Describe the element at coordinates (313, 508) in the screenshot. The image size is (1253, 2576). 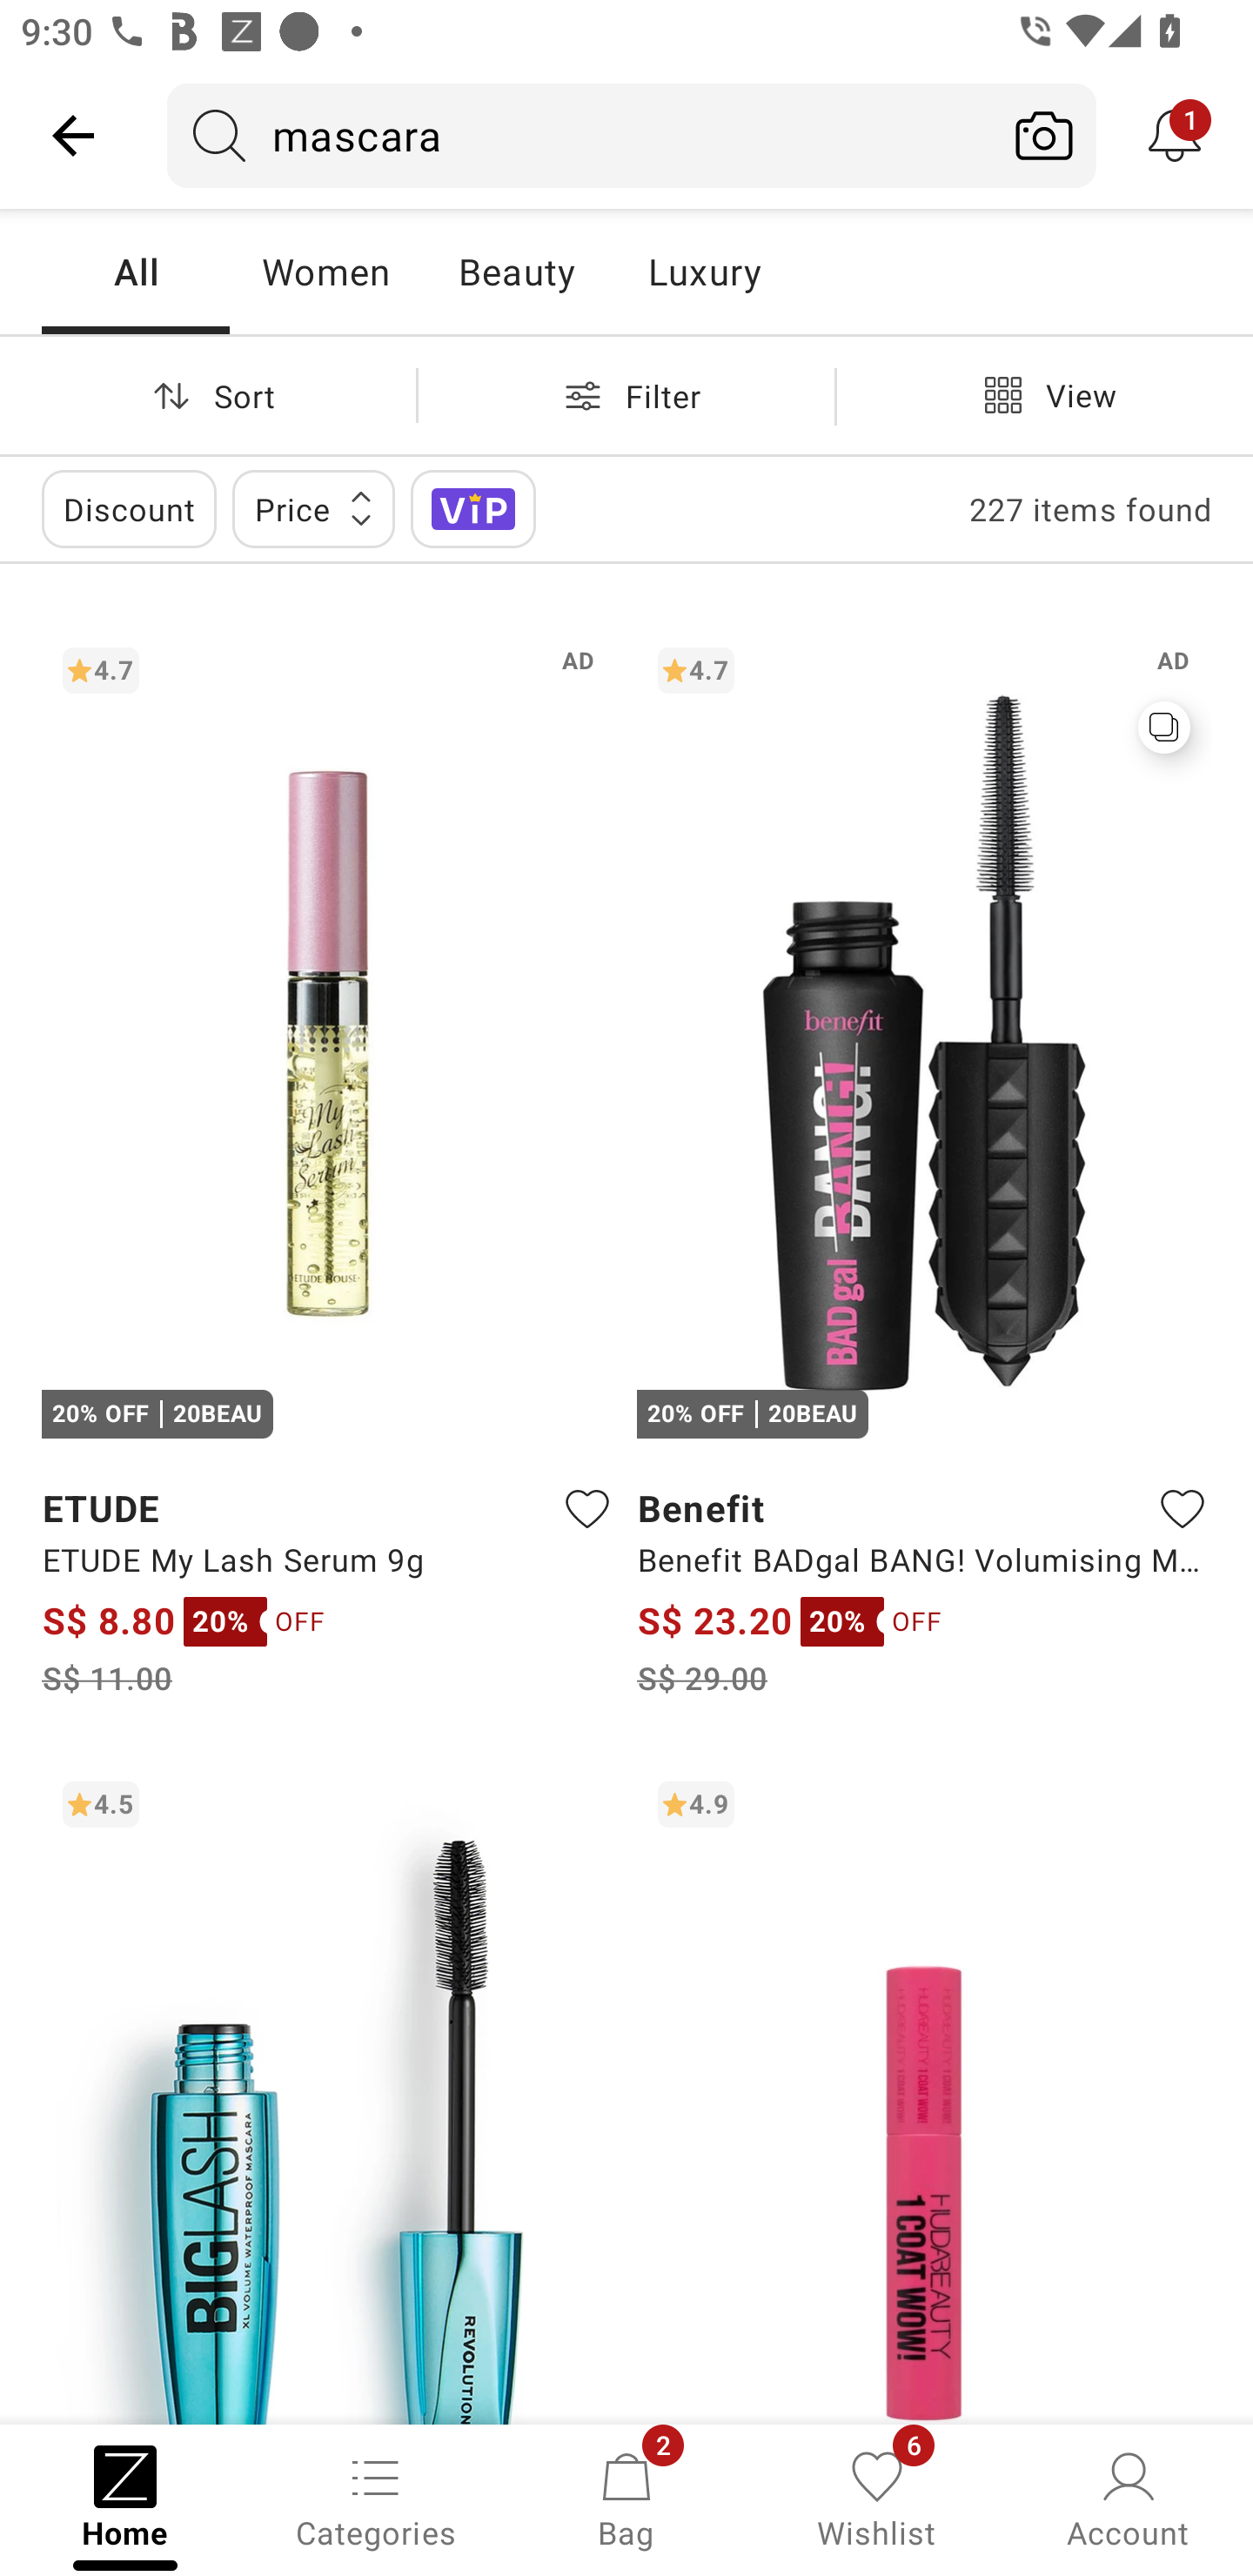
I see `Price` at that location.